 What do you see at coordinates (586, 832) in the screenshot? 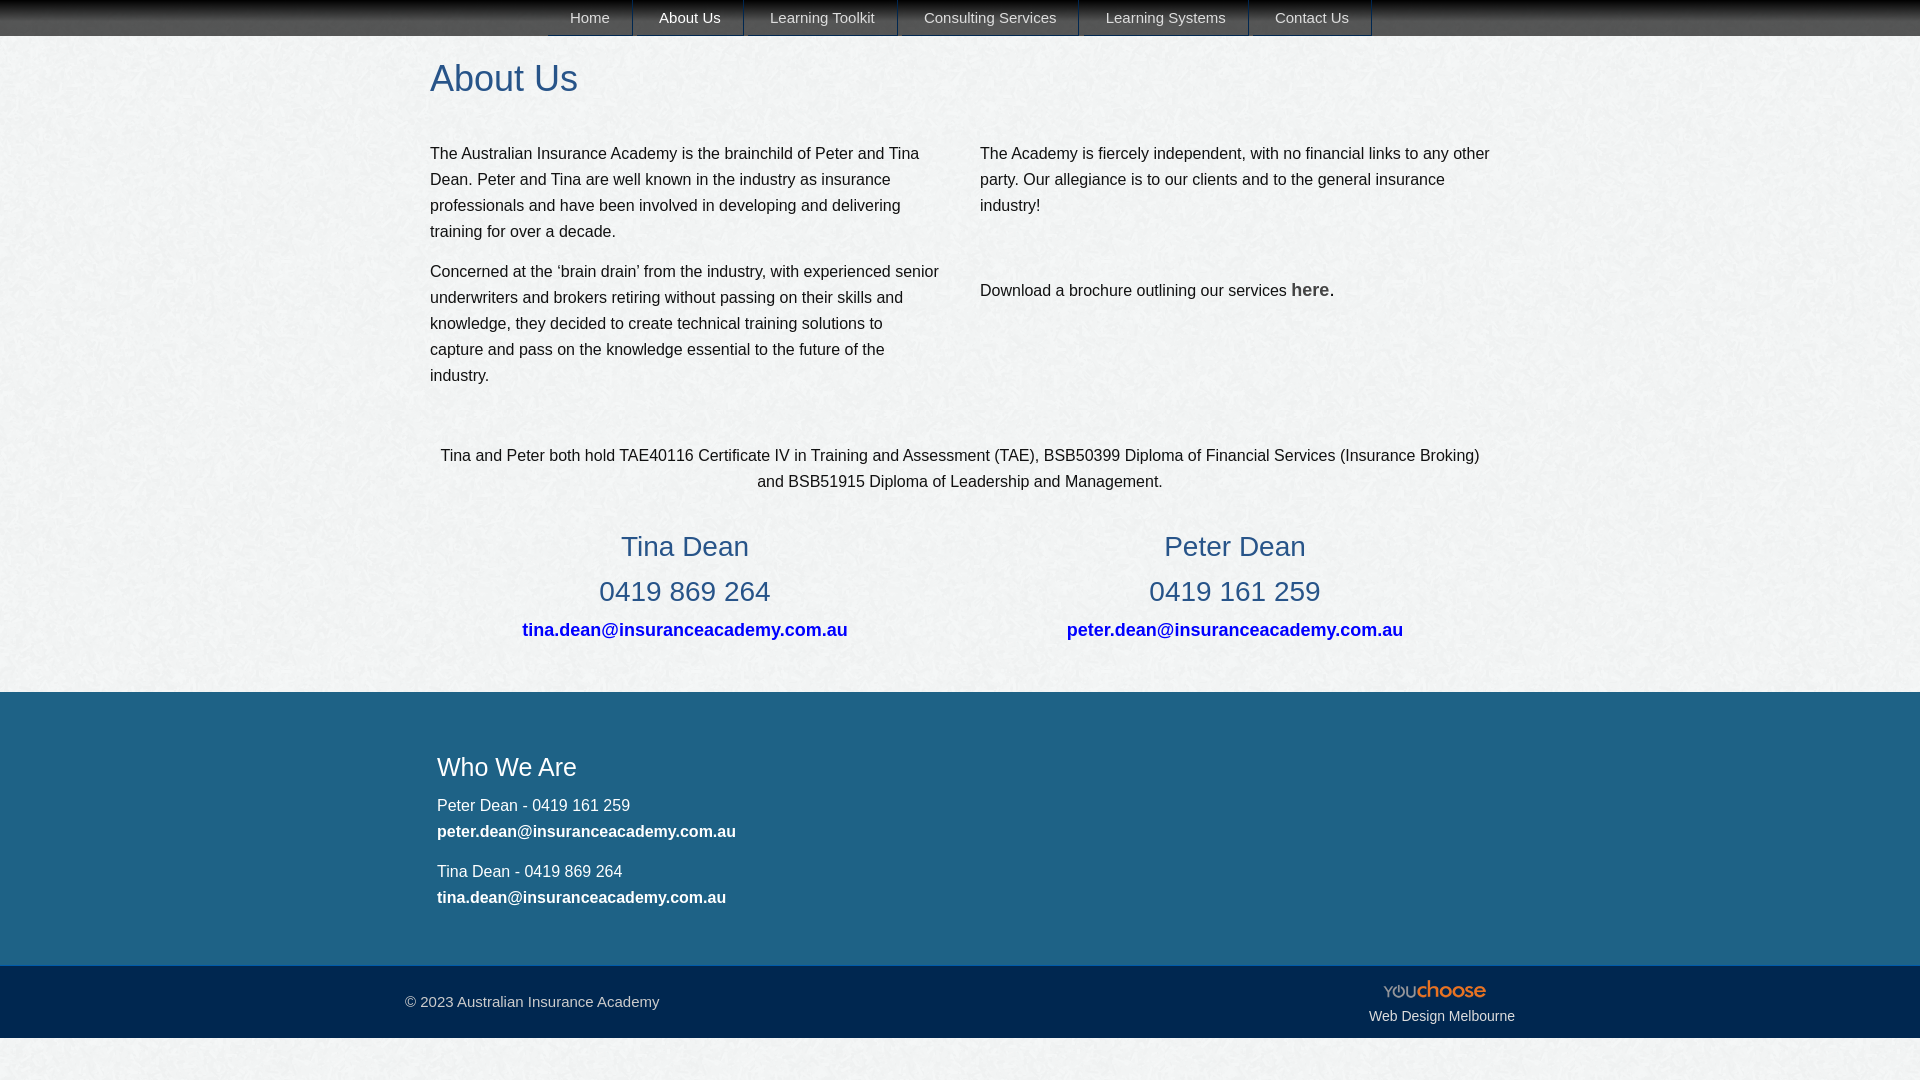
I see `peter.dean@insuranceacademy.com.au` at bounding box center [586, 832].